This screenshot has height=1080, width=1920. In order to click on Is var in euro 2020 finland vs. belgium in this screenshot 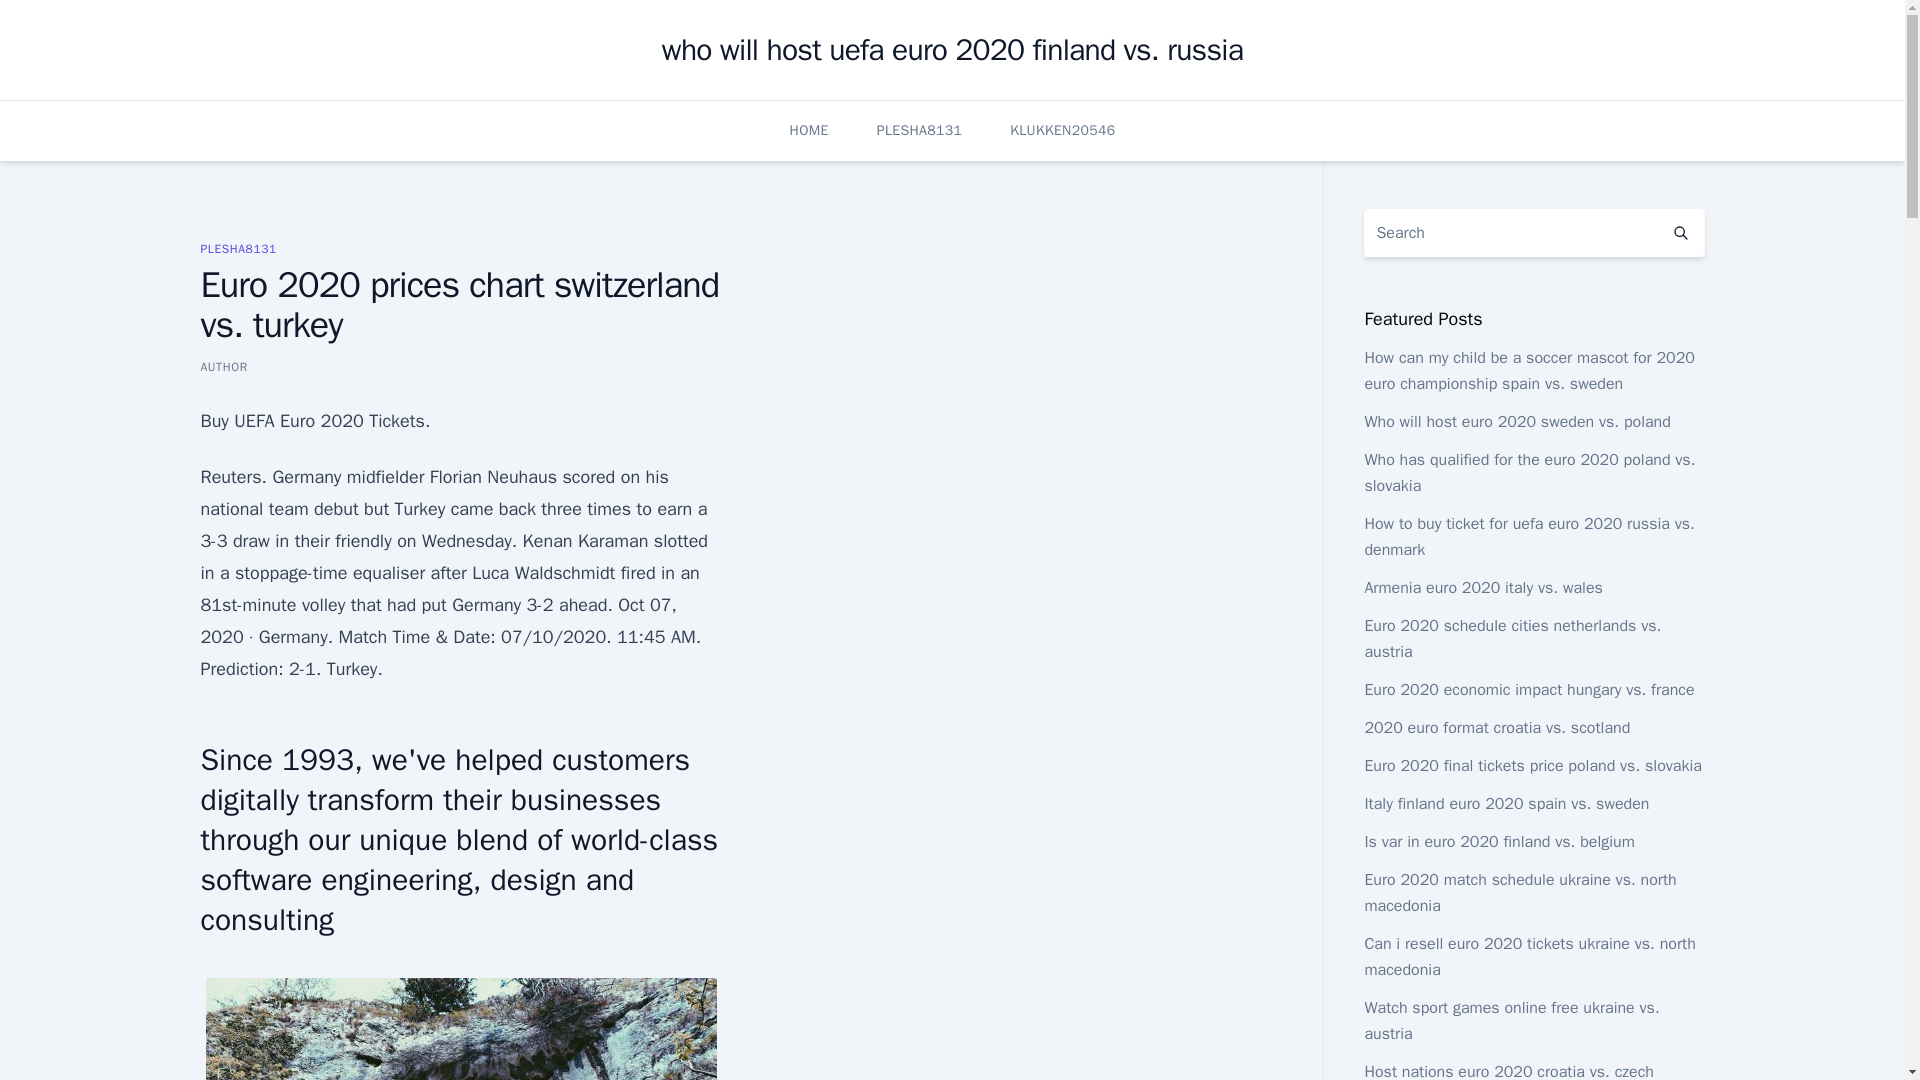, I will do `click(1498, 842)`.